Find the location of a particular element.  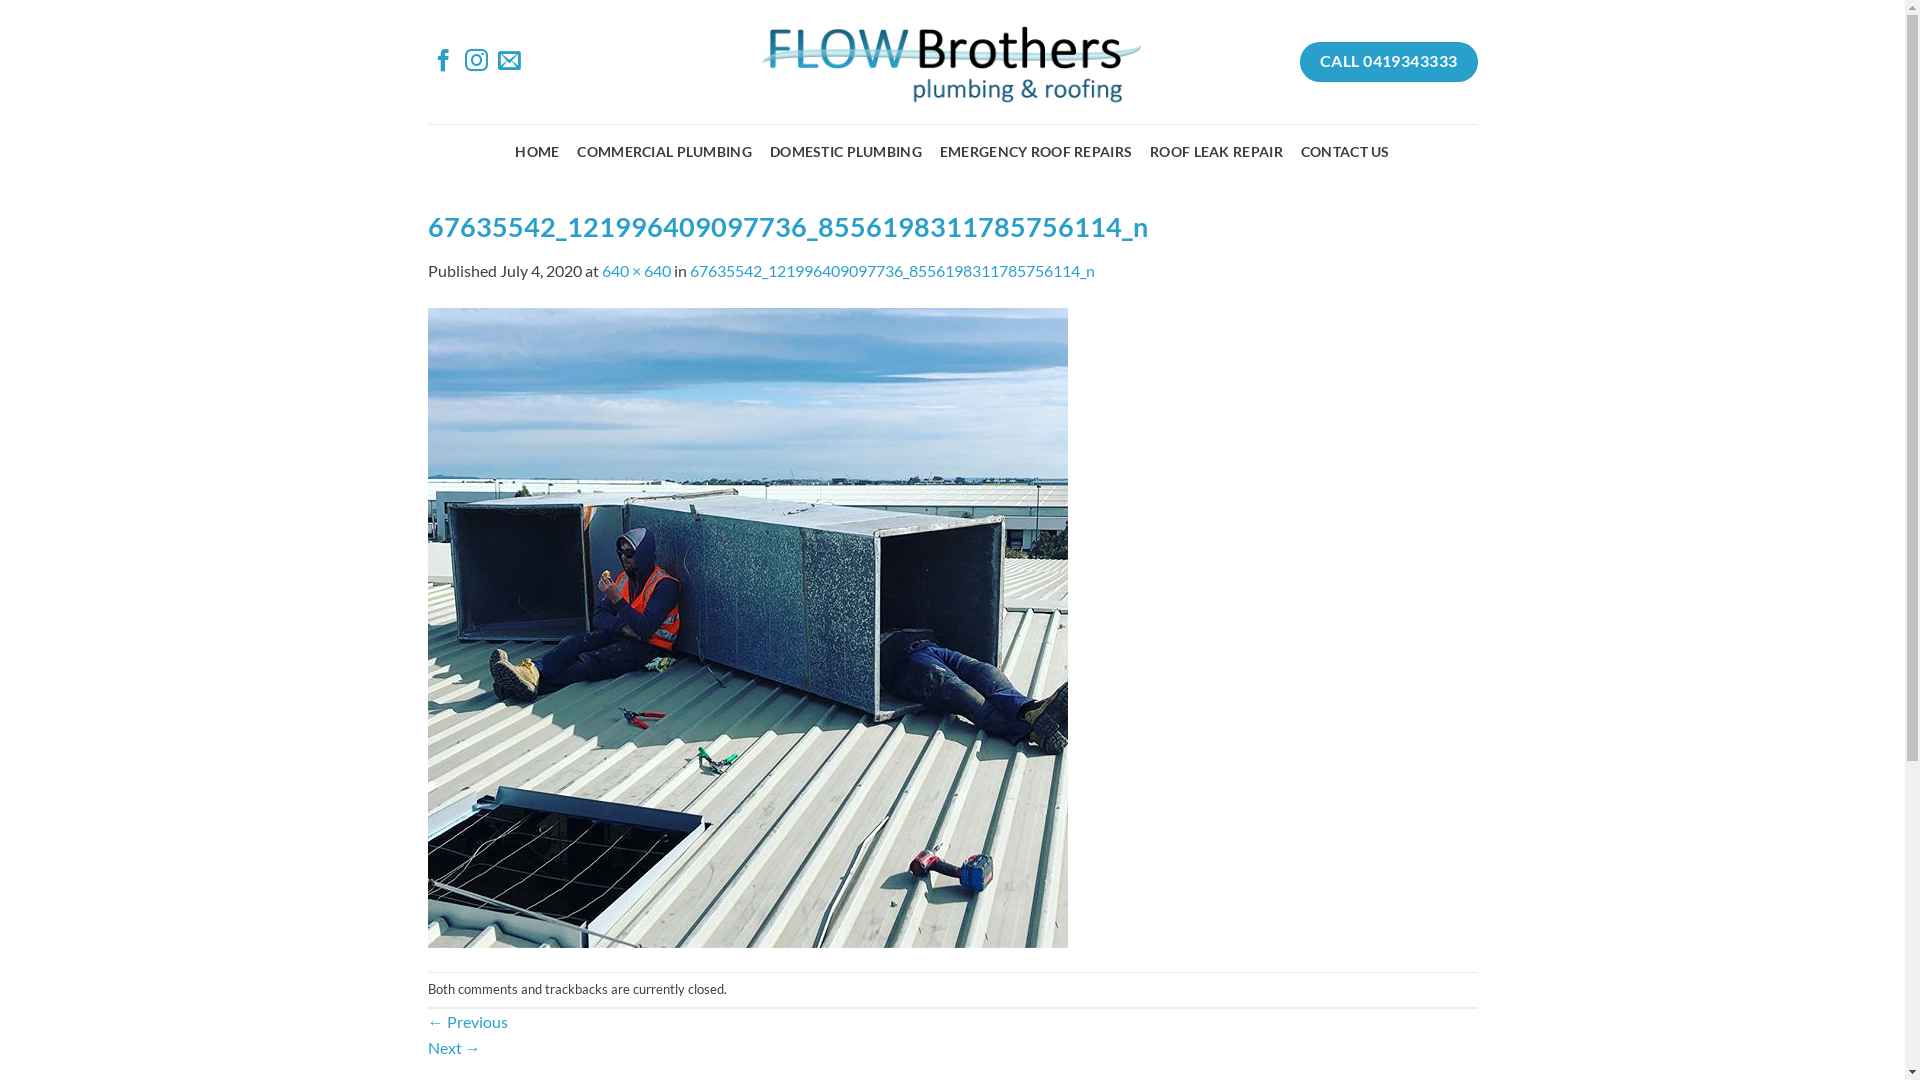

DOMESTIC PLUMBING is located at coordinates (846, 152).